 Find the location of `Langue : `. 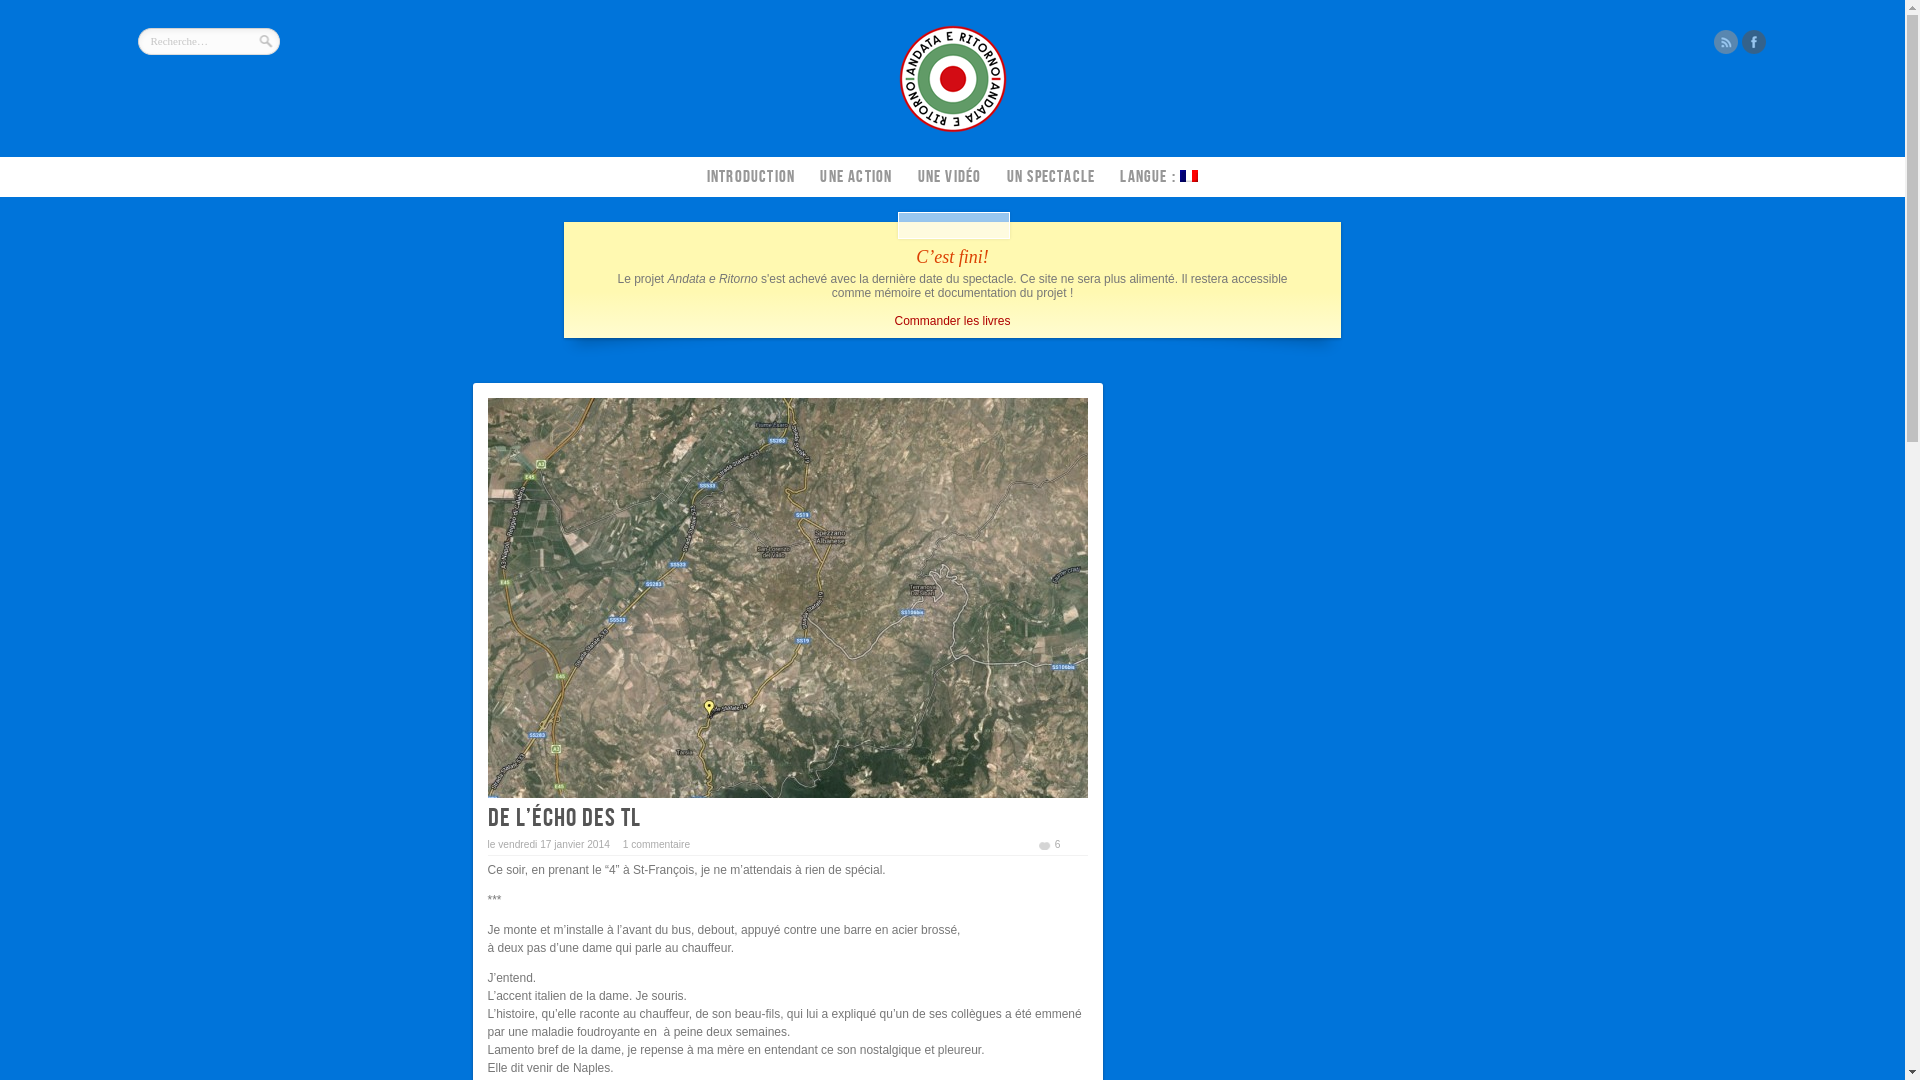

Langue :  is located at coordinates (1159, 178).